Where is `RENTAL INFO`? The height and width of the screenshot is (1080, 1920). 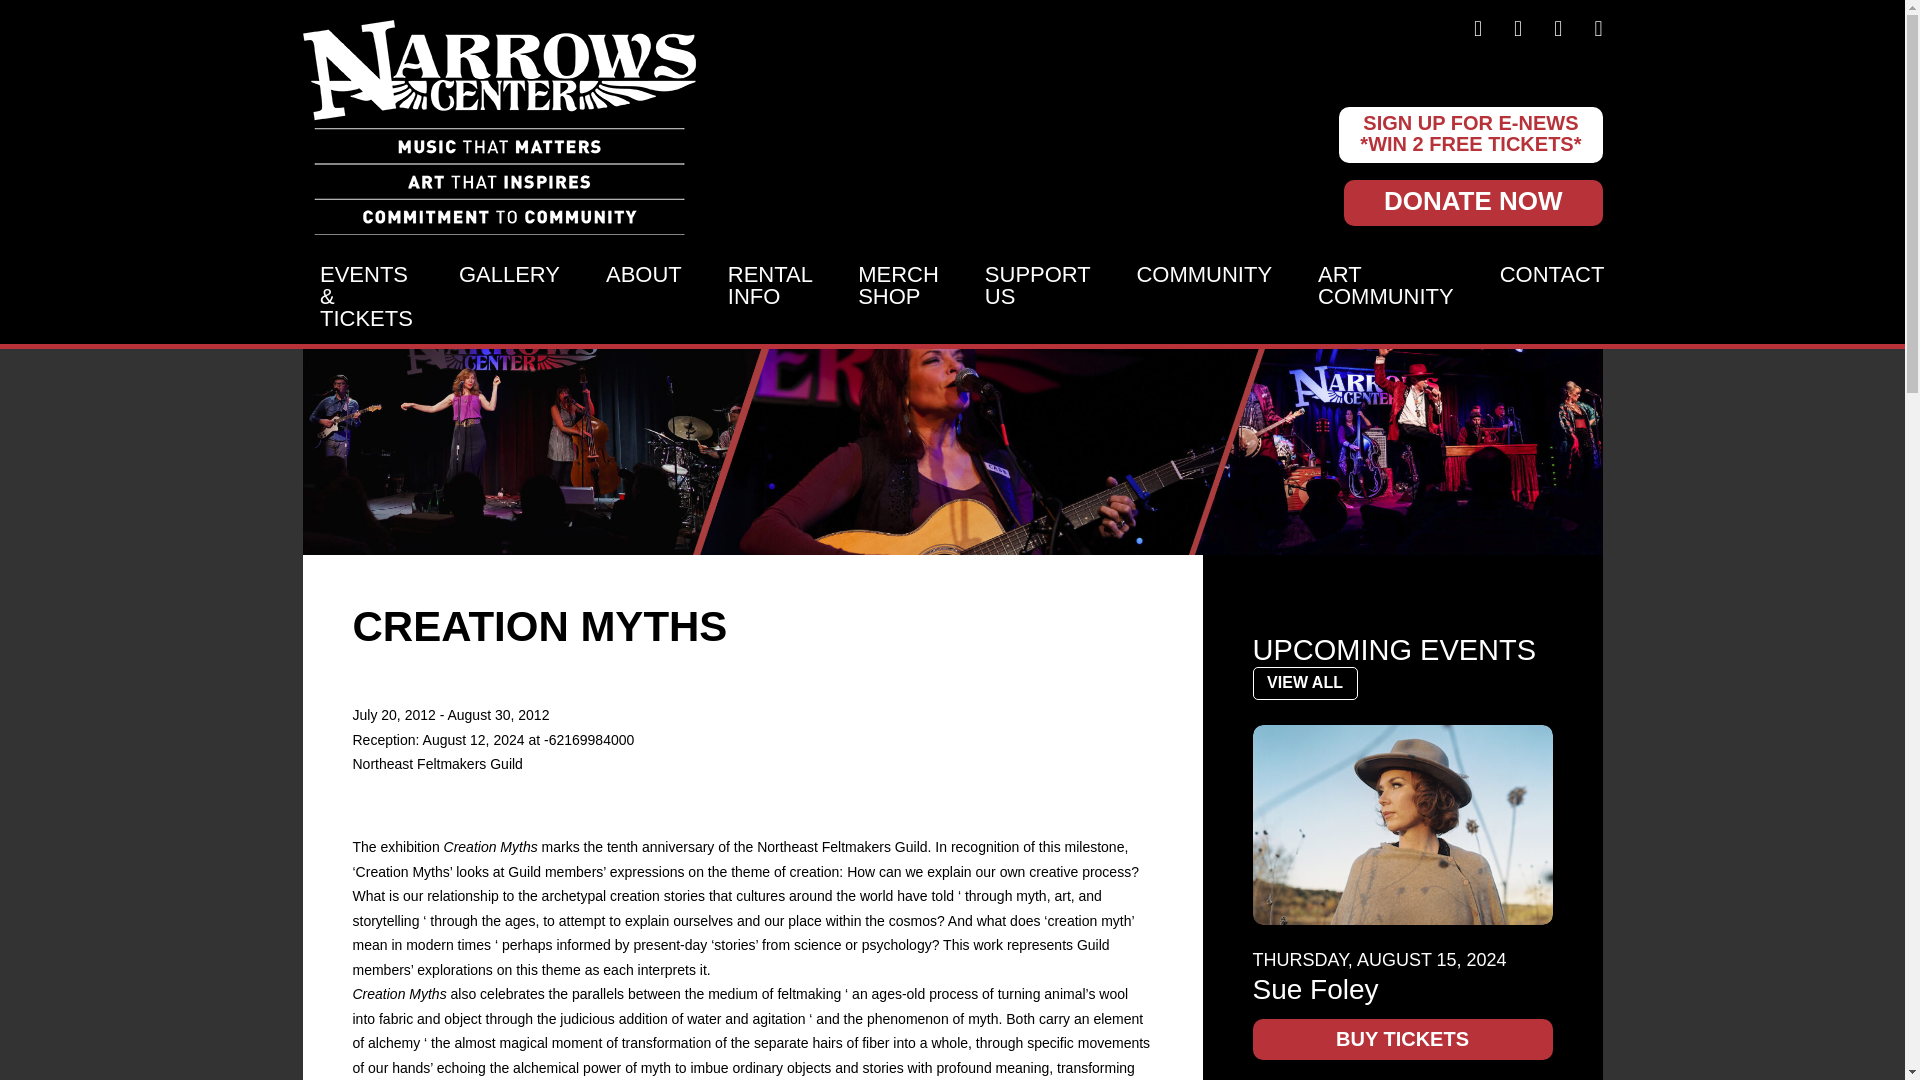
RENTAL INFO is located at coordinates (770, 298).